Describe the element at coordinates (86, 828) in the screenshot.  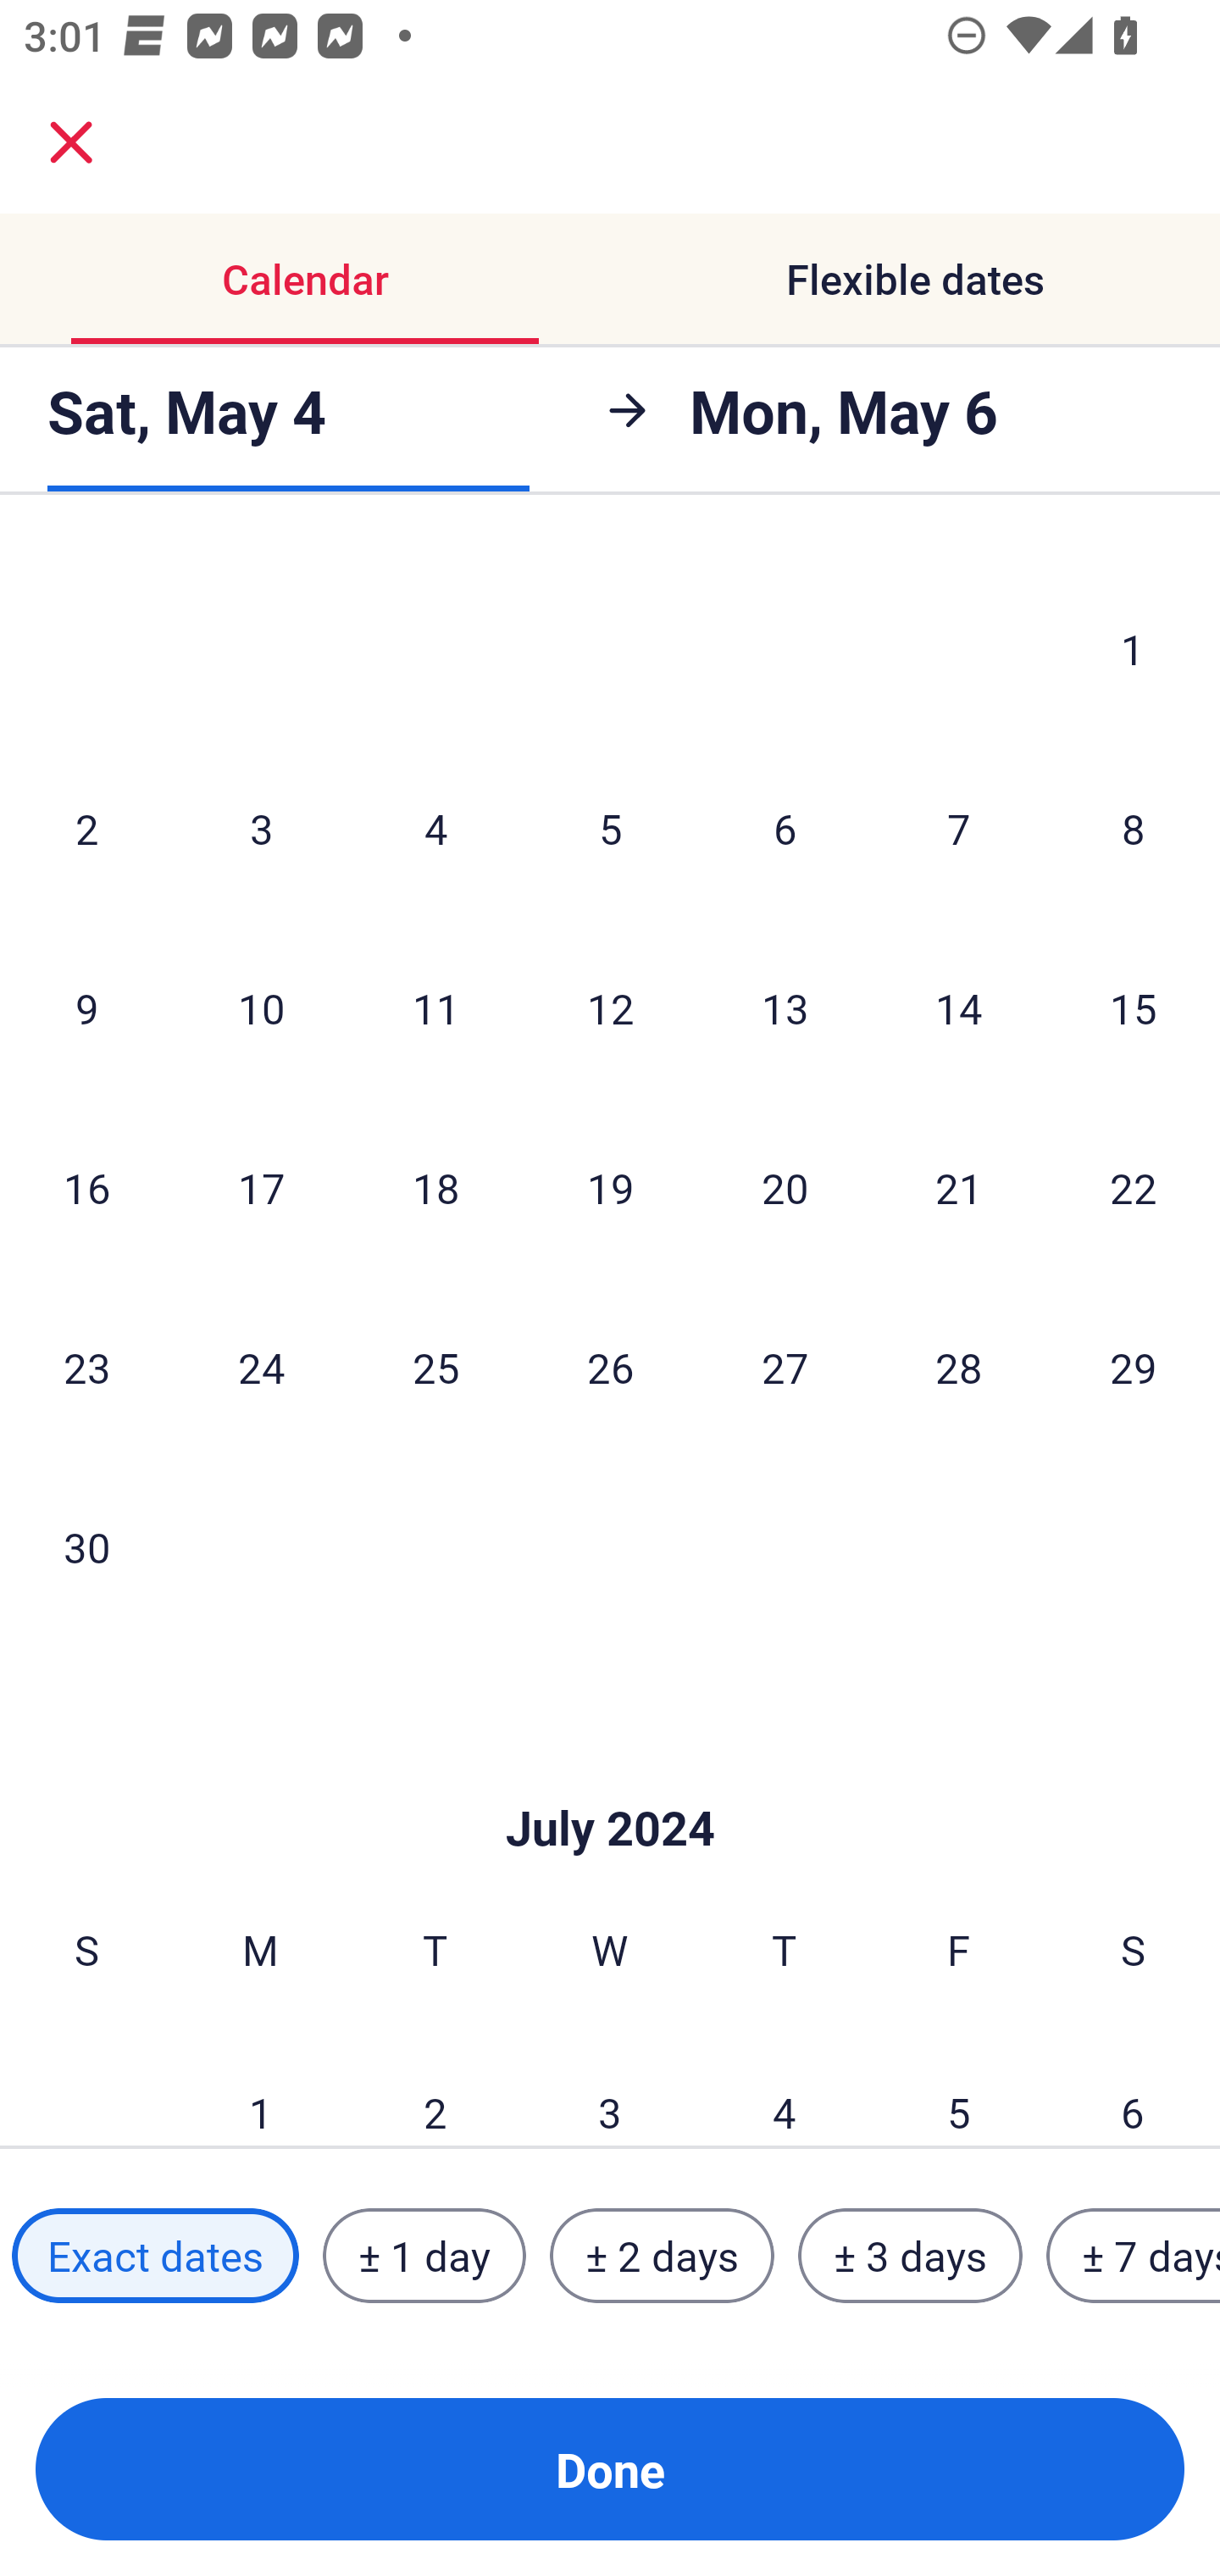
I see `2 Sunday, June 2, 2024` at that location.